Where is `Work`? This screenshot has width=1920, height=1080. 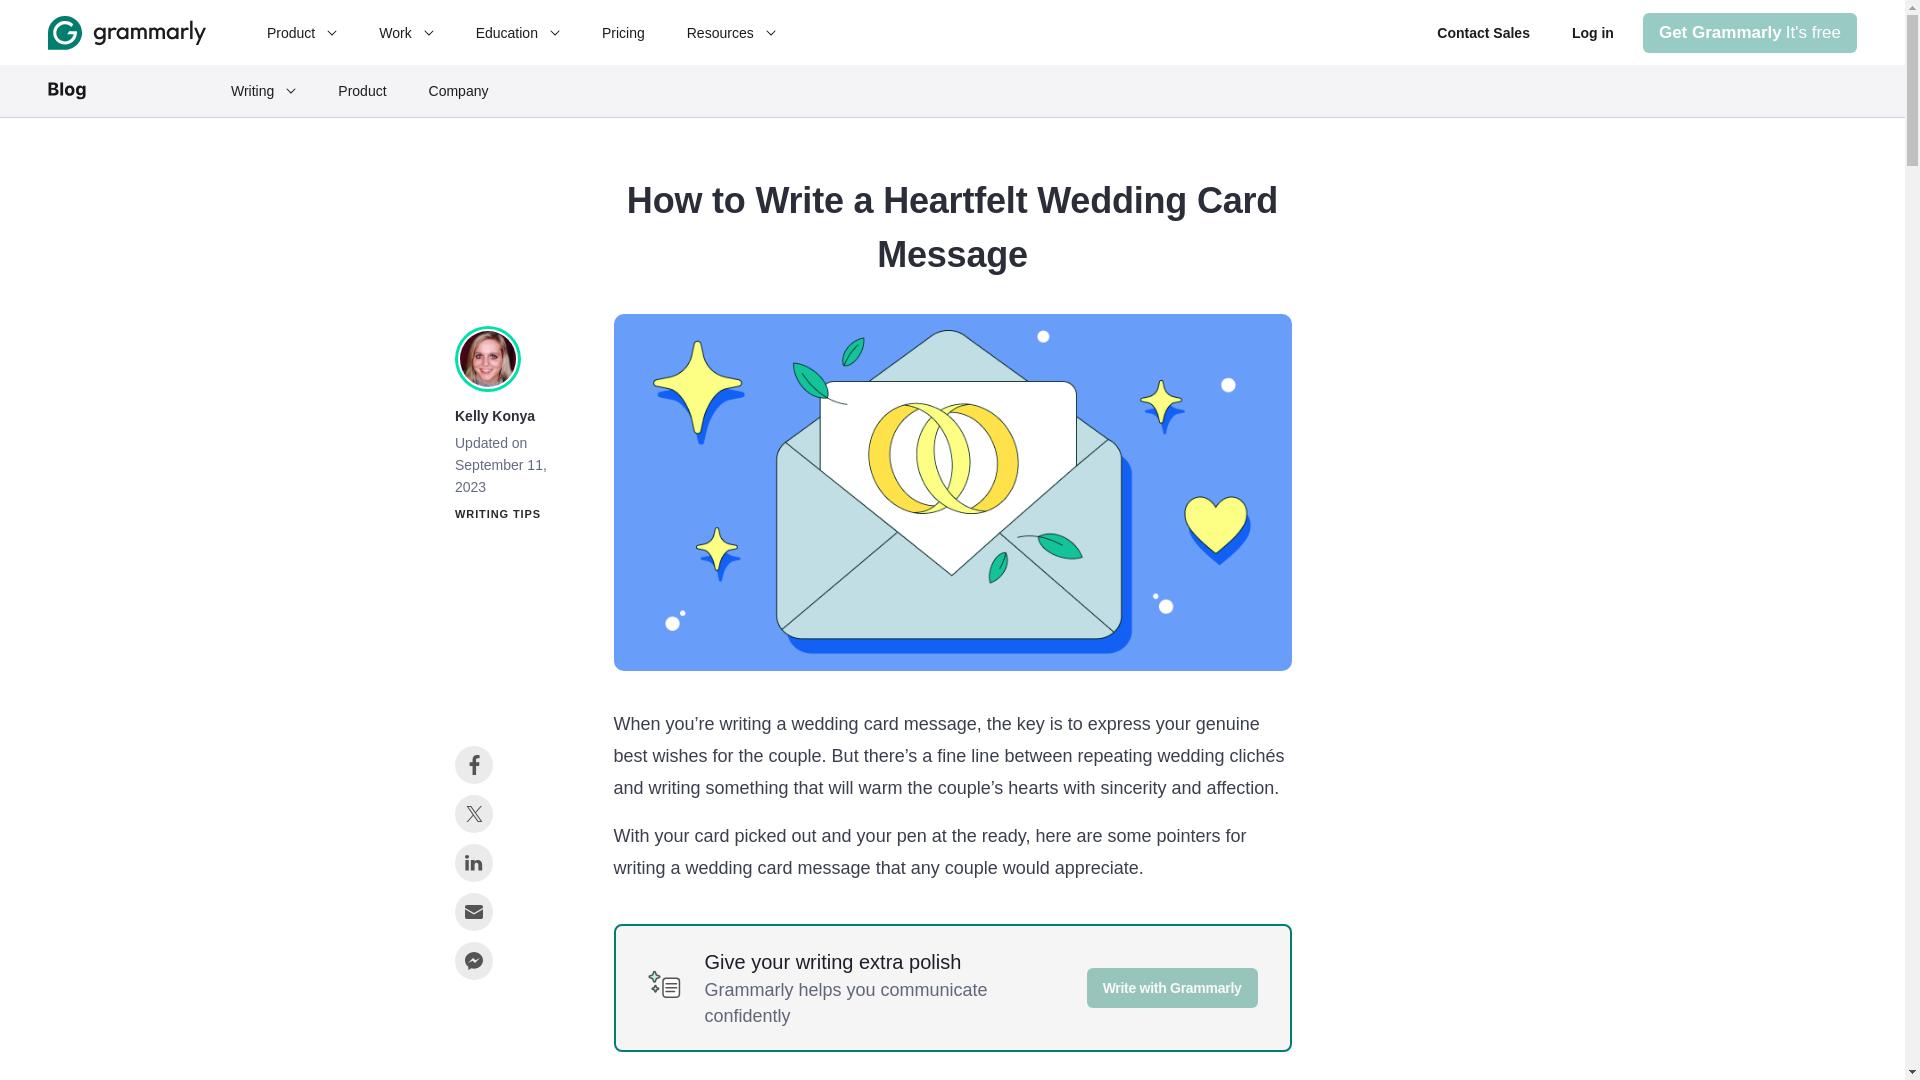 Work is located at coordinates (406, 32).